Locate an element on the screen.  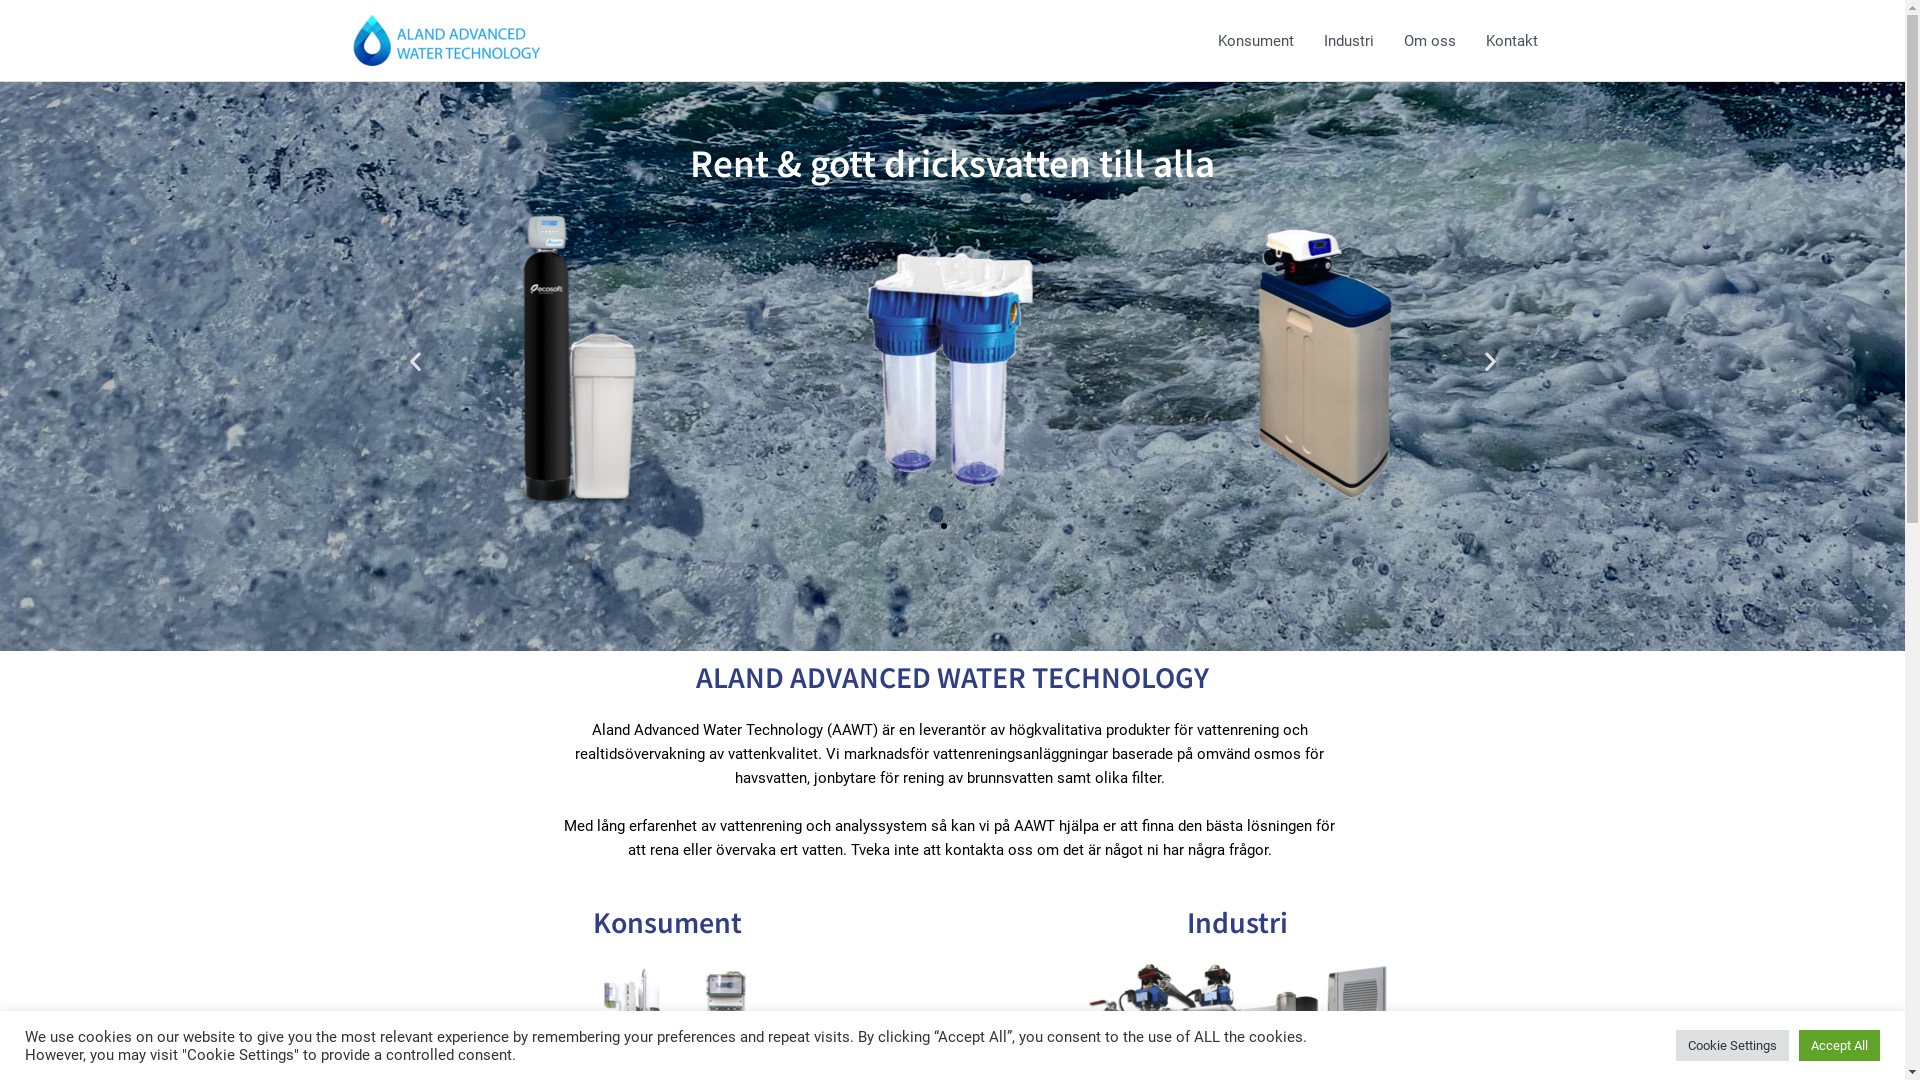
Accept All is located at coordinates (1840, 1046).